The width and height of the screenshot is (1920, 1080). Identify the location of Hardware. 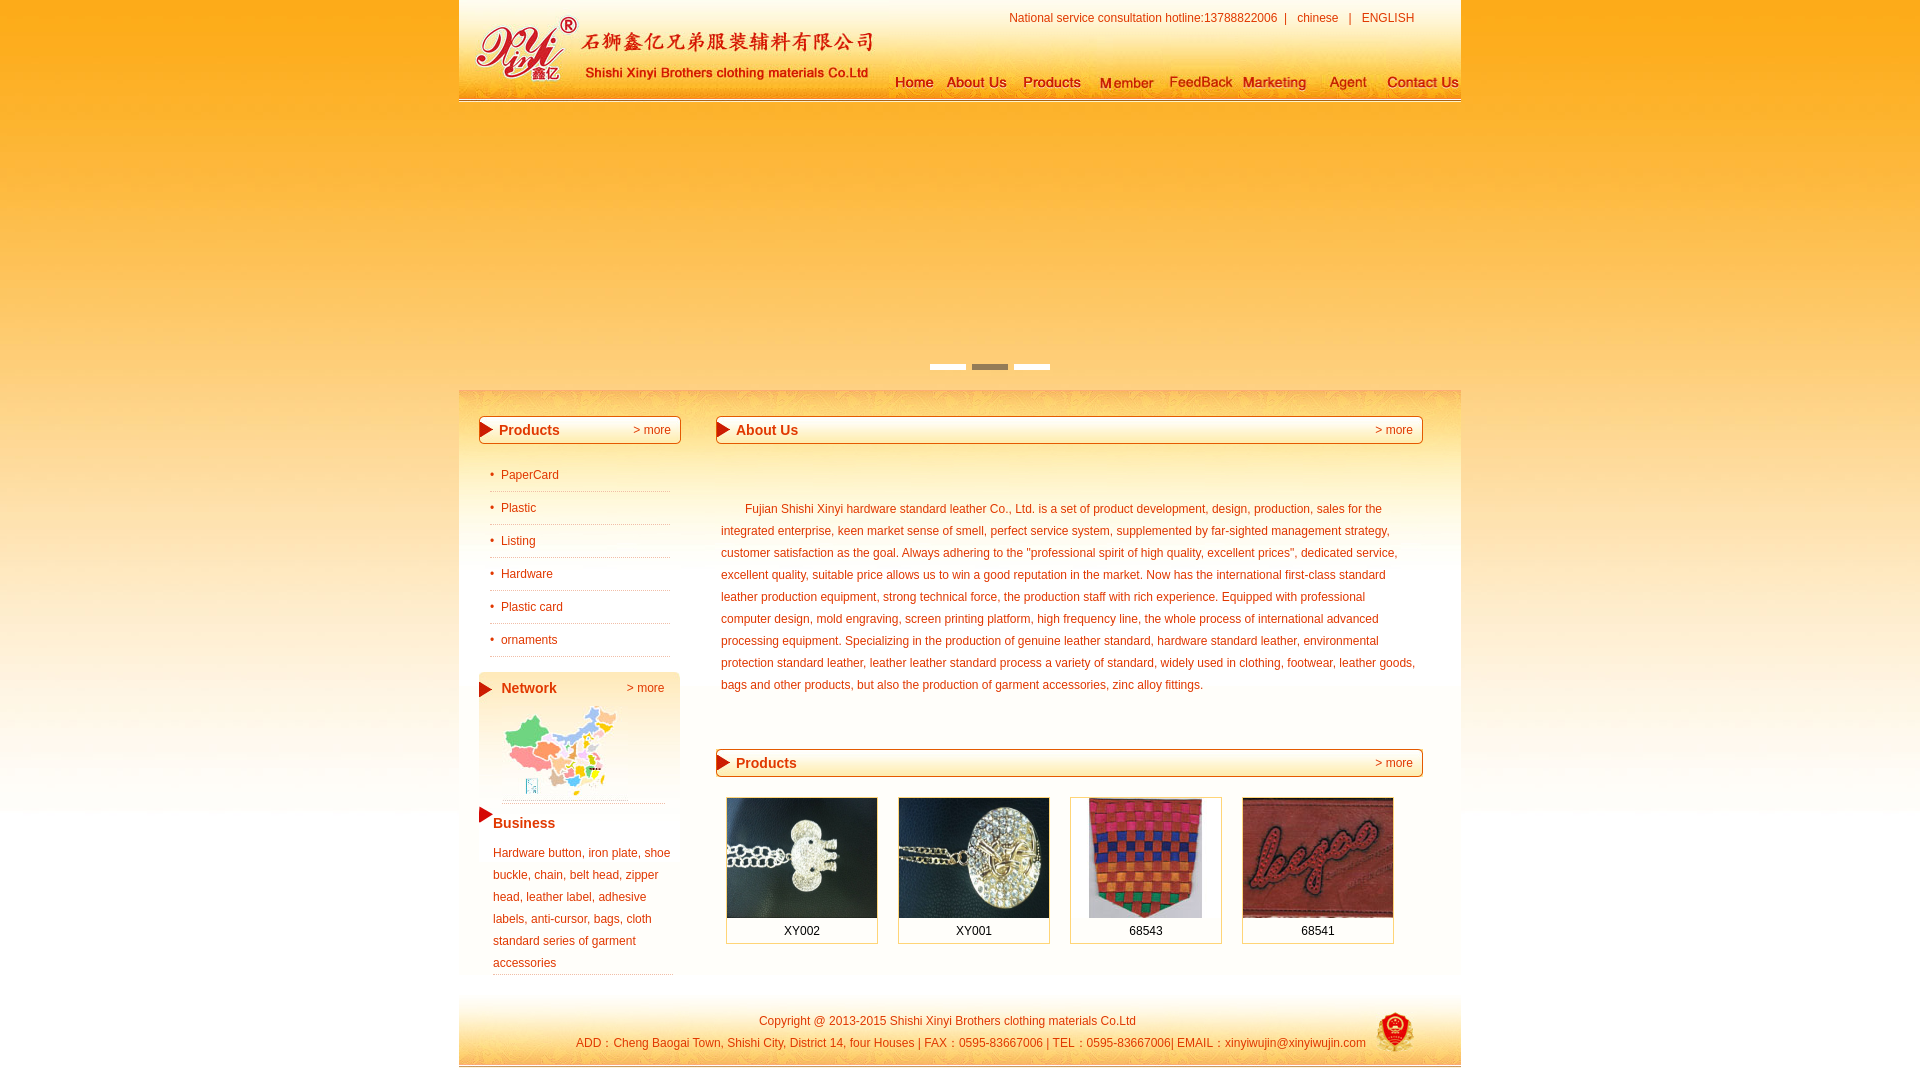
(526, 574).